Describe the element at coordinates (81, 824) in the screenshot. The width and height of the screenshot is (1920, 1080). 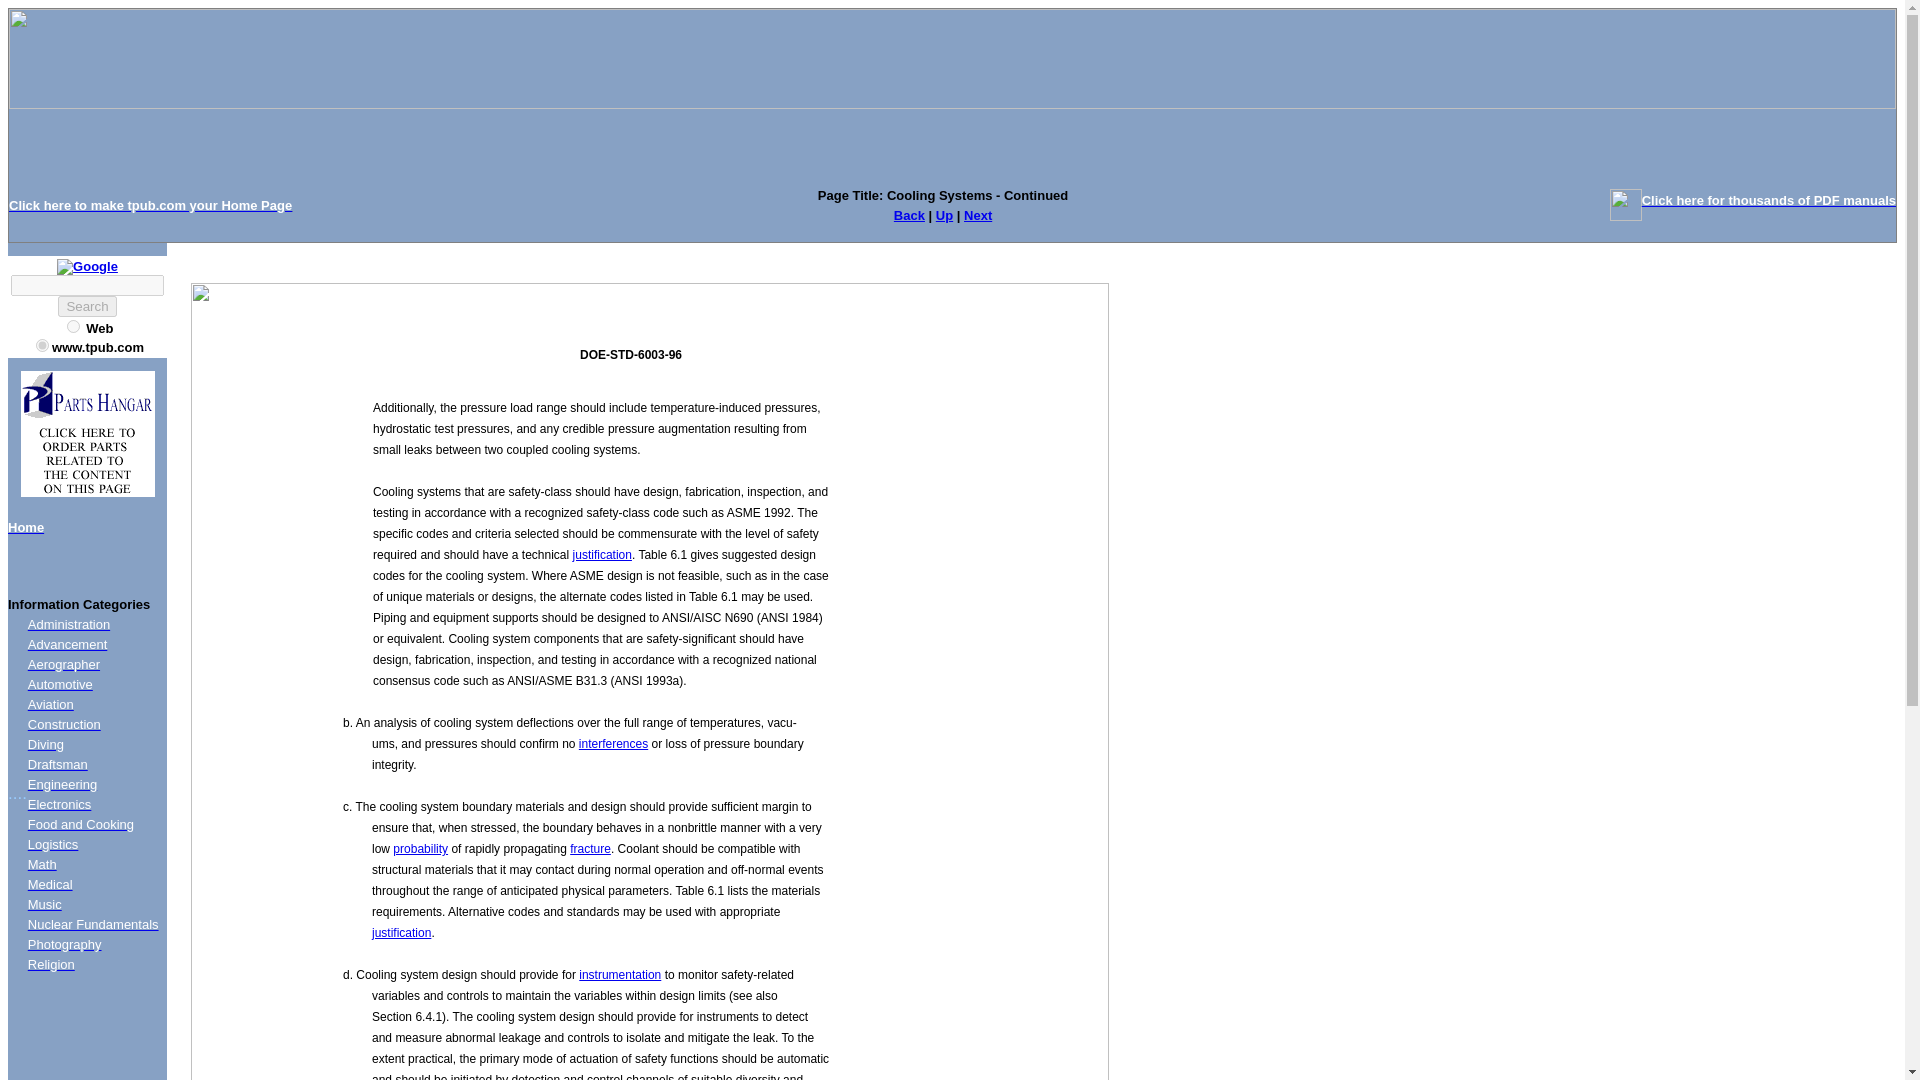
I see `Food and Cooking` at that location.